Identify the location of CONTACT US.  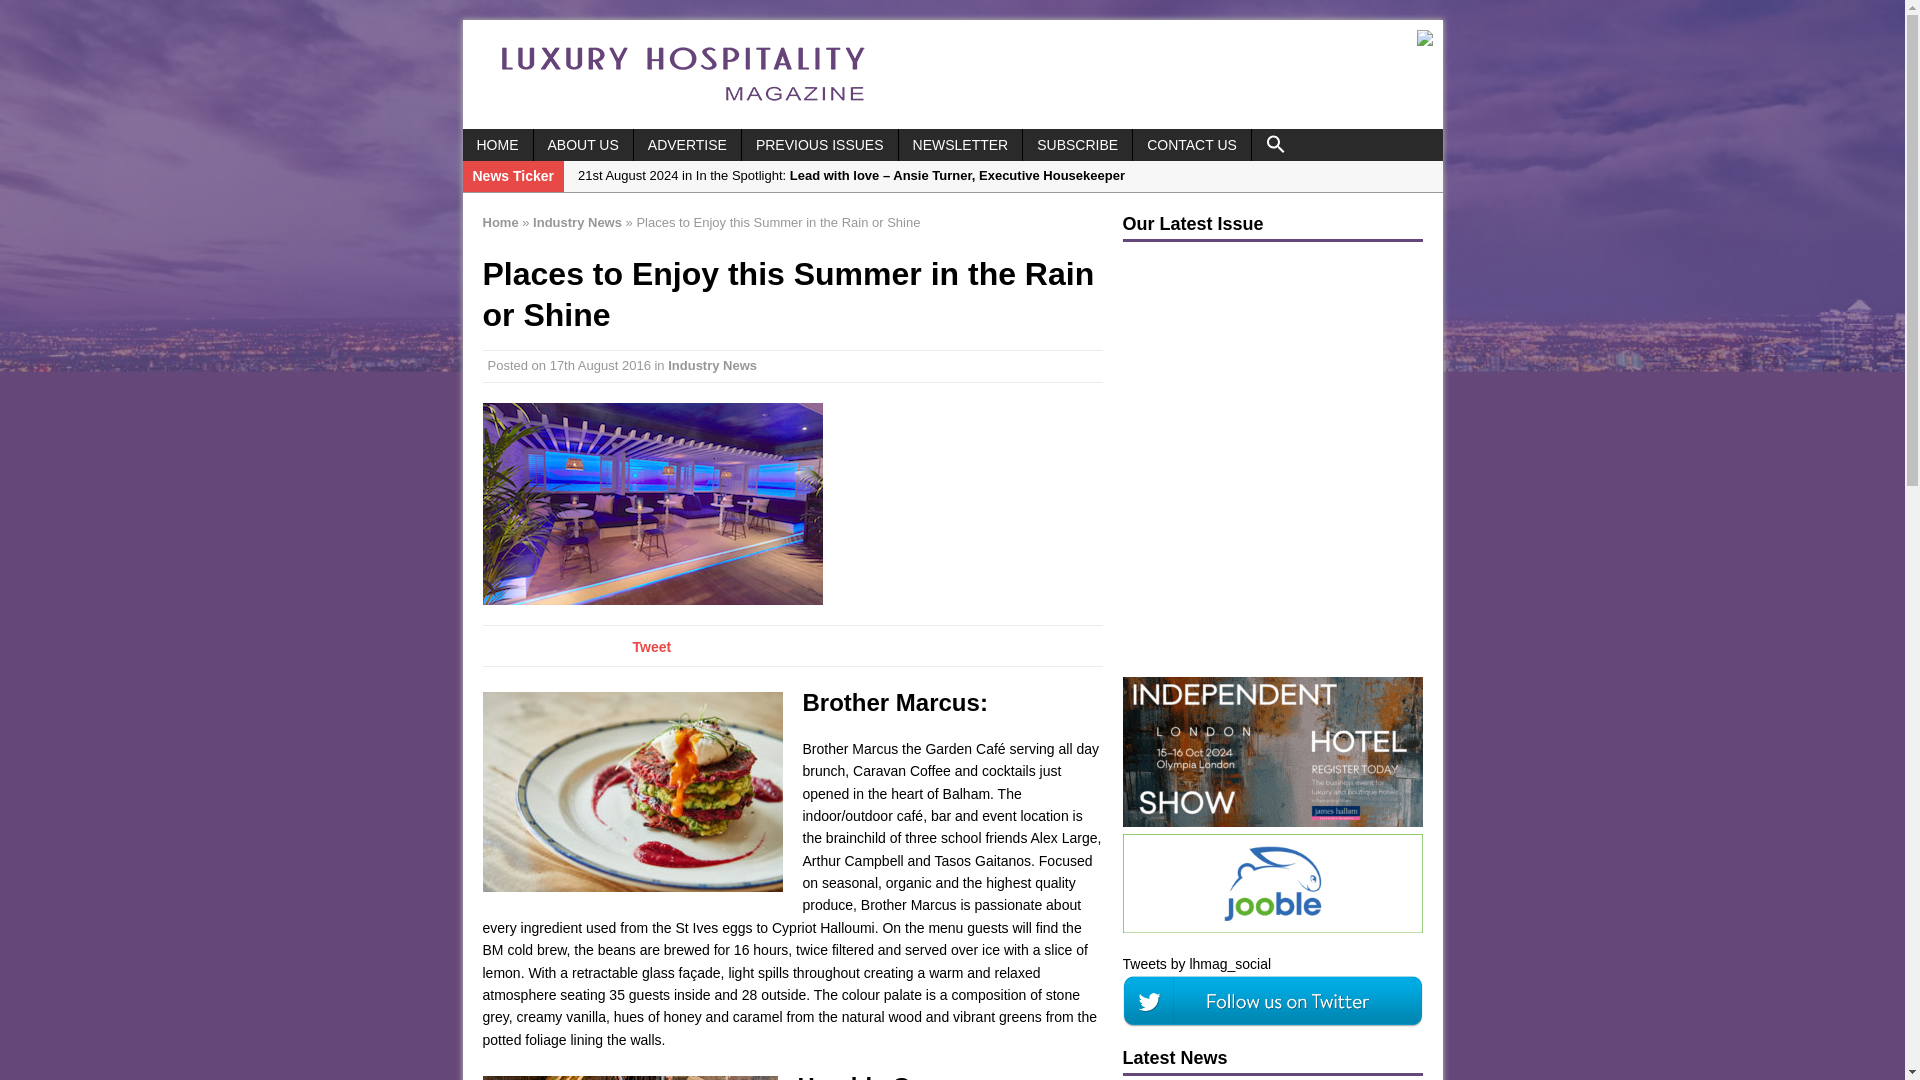
(1192, 144).